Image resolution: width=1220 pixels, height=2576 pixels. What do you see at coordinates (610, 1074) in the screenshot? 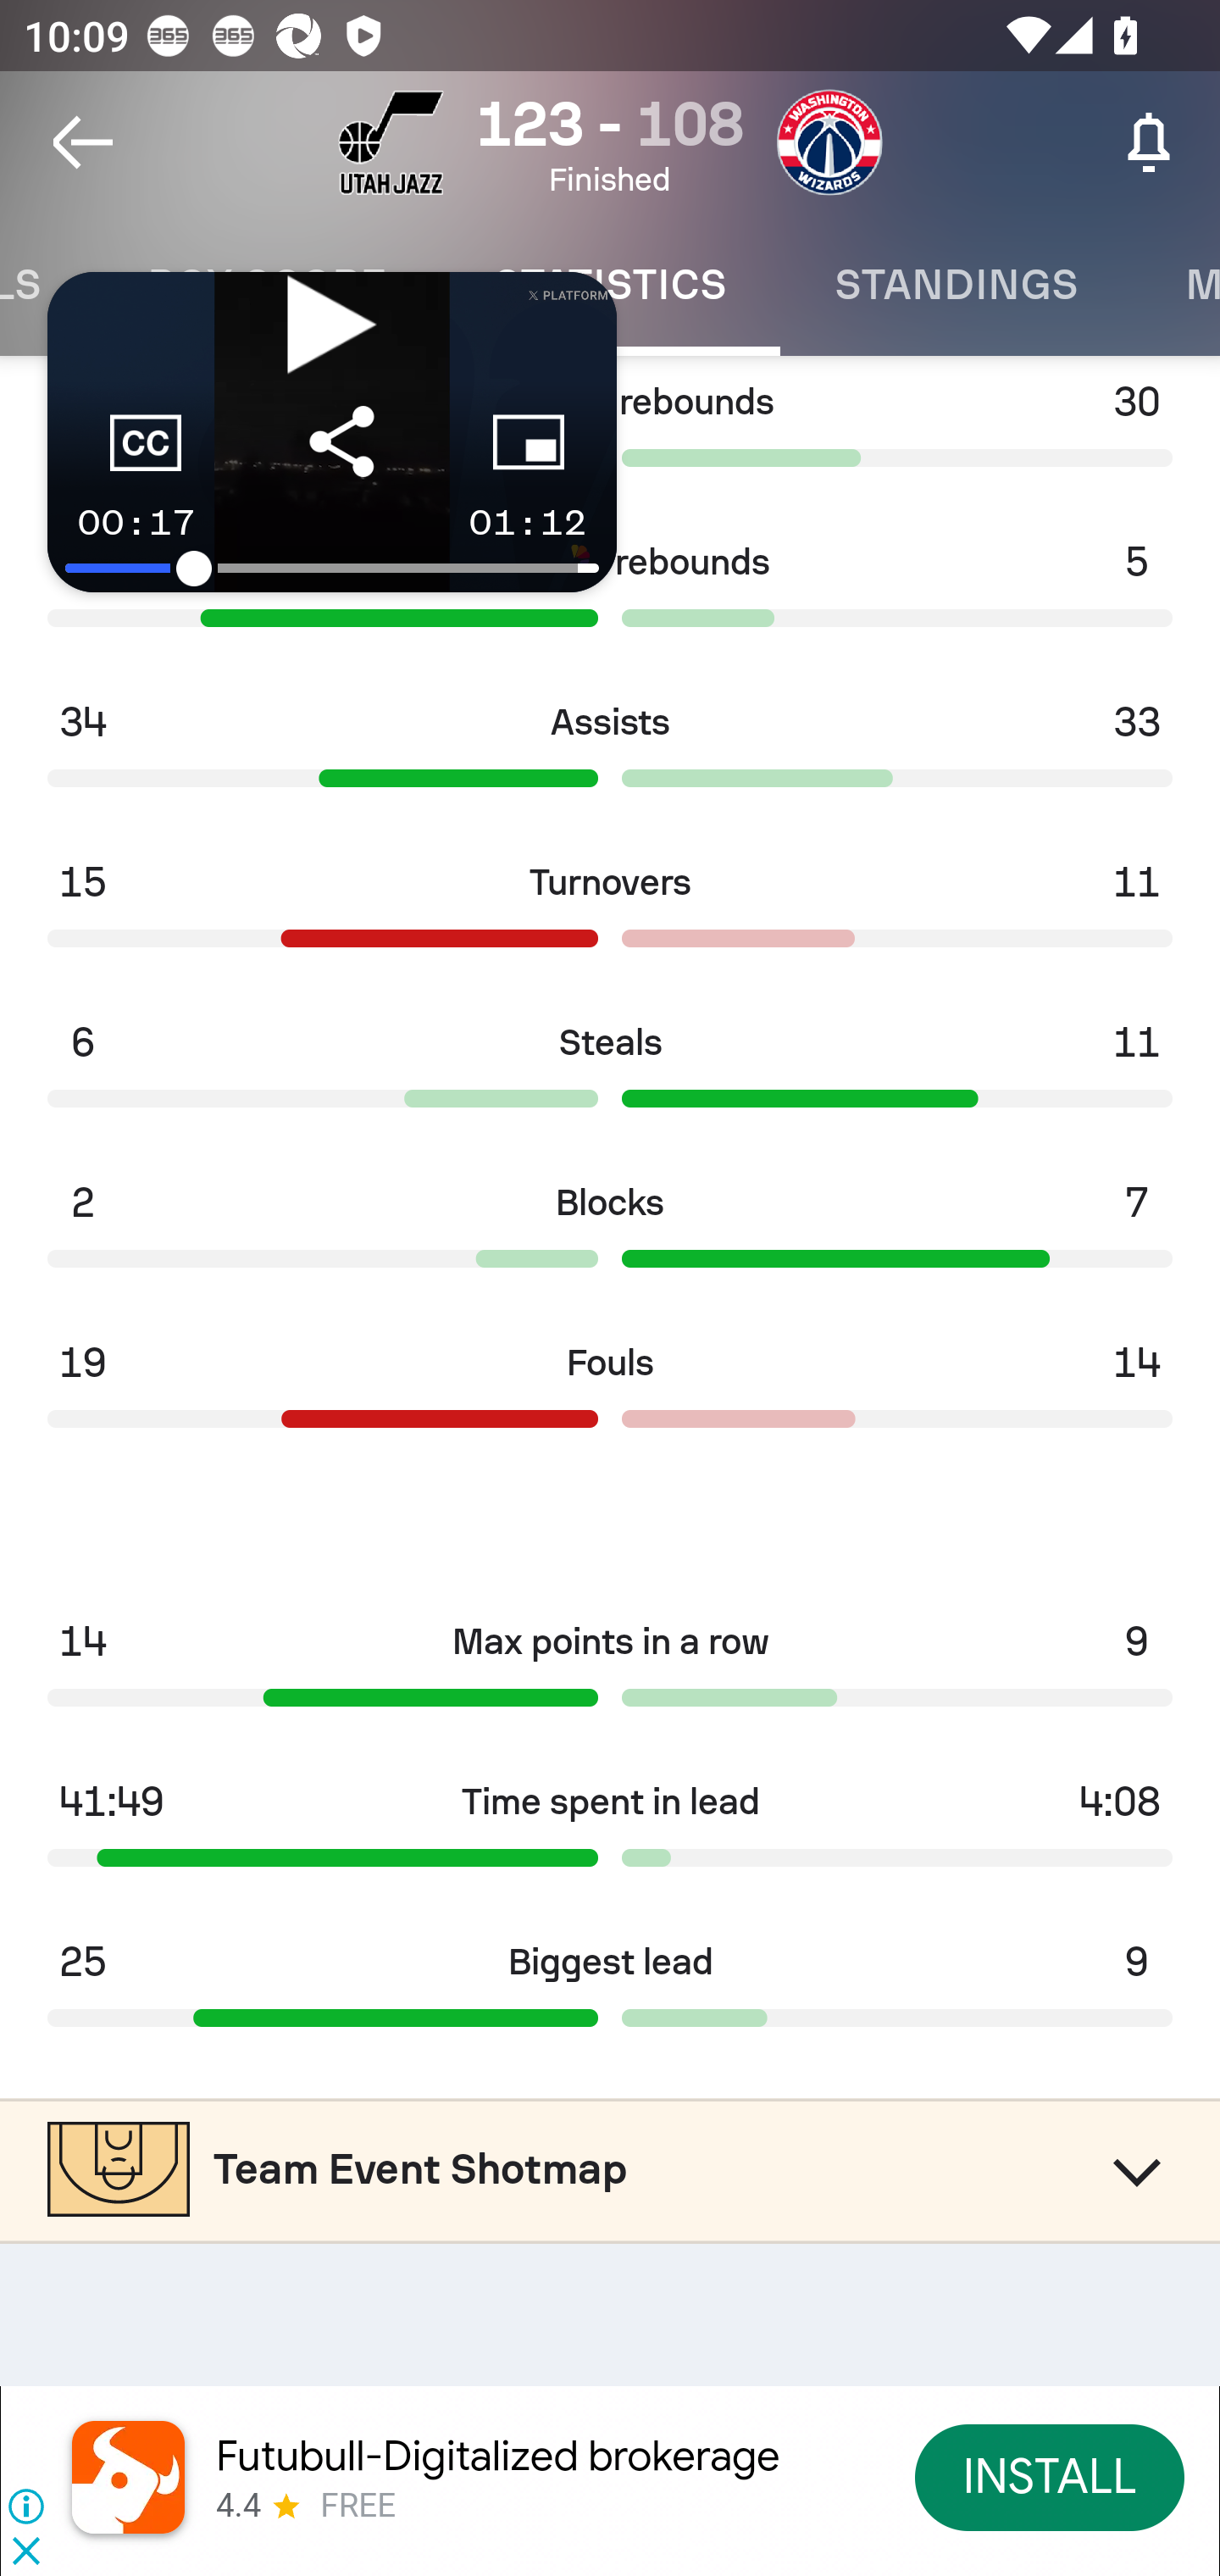
I see `6 Steals 11 352.0 647.0` at bounding box center [610, 1074].